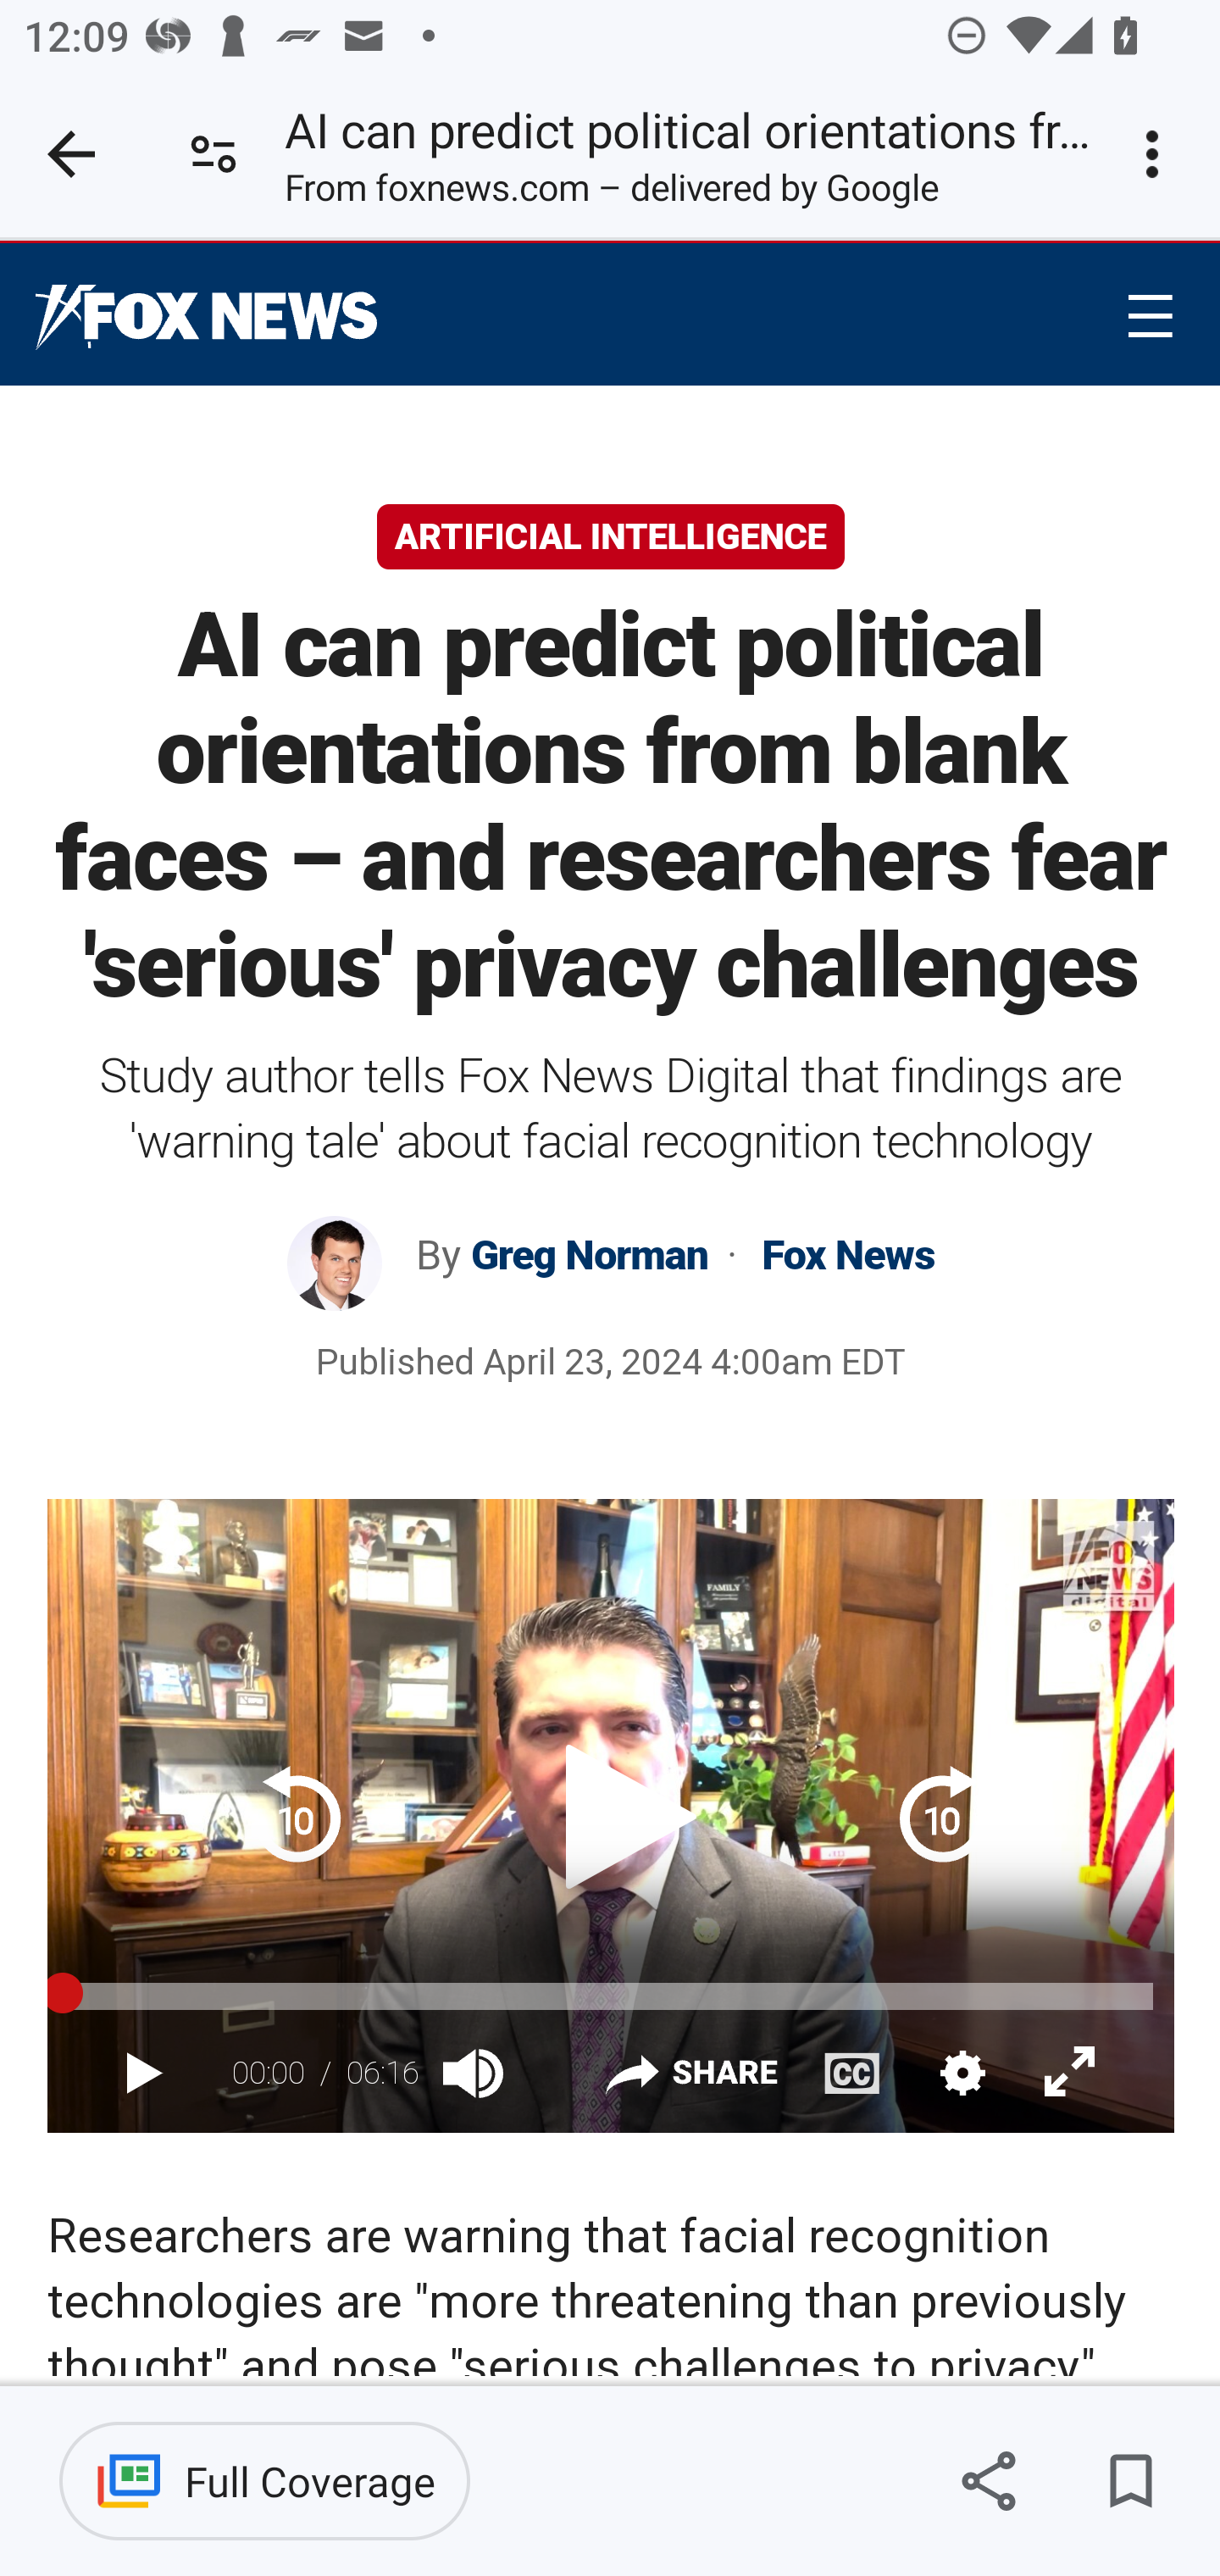  I want to click on Jump Back, so click(302, 1814).